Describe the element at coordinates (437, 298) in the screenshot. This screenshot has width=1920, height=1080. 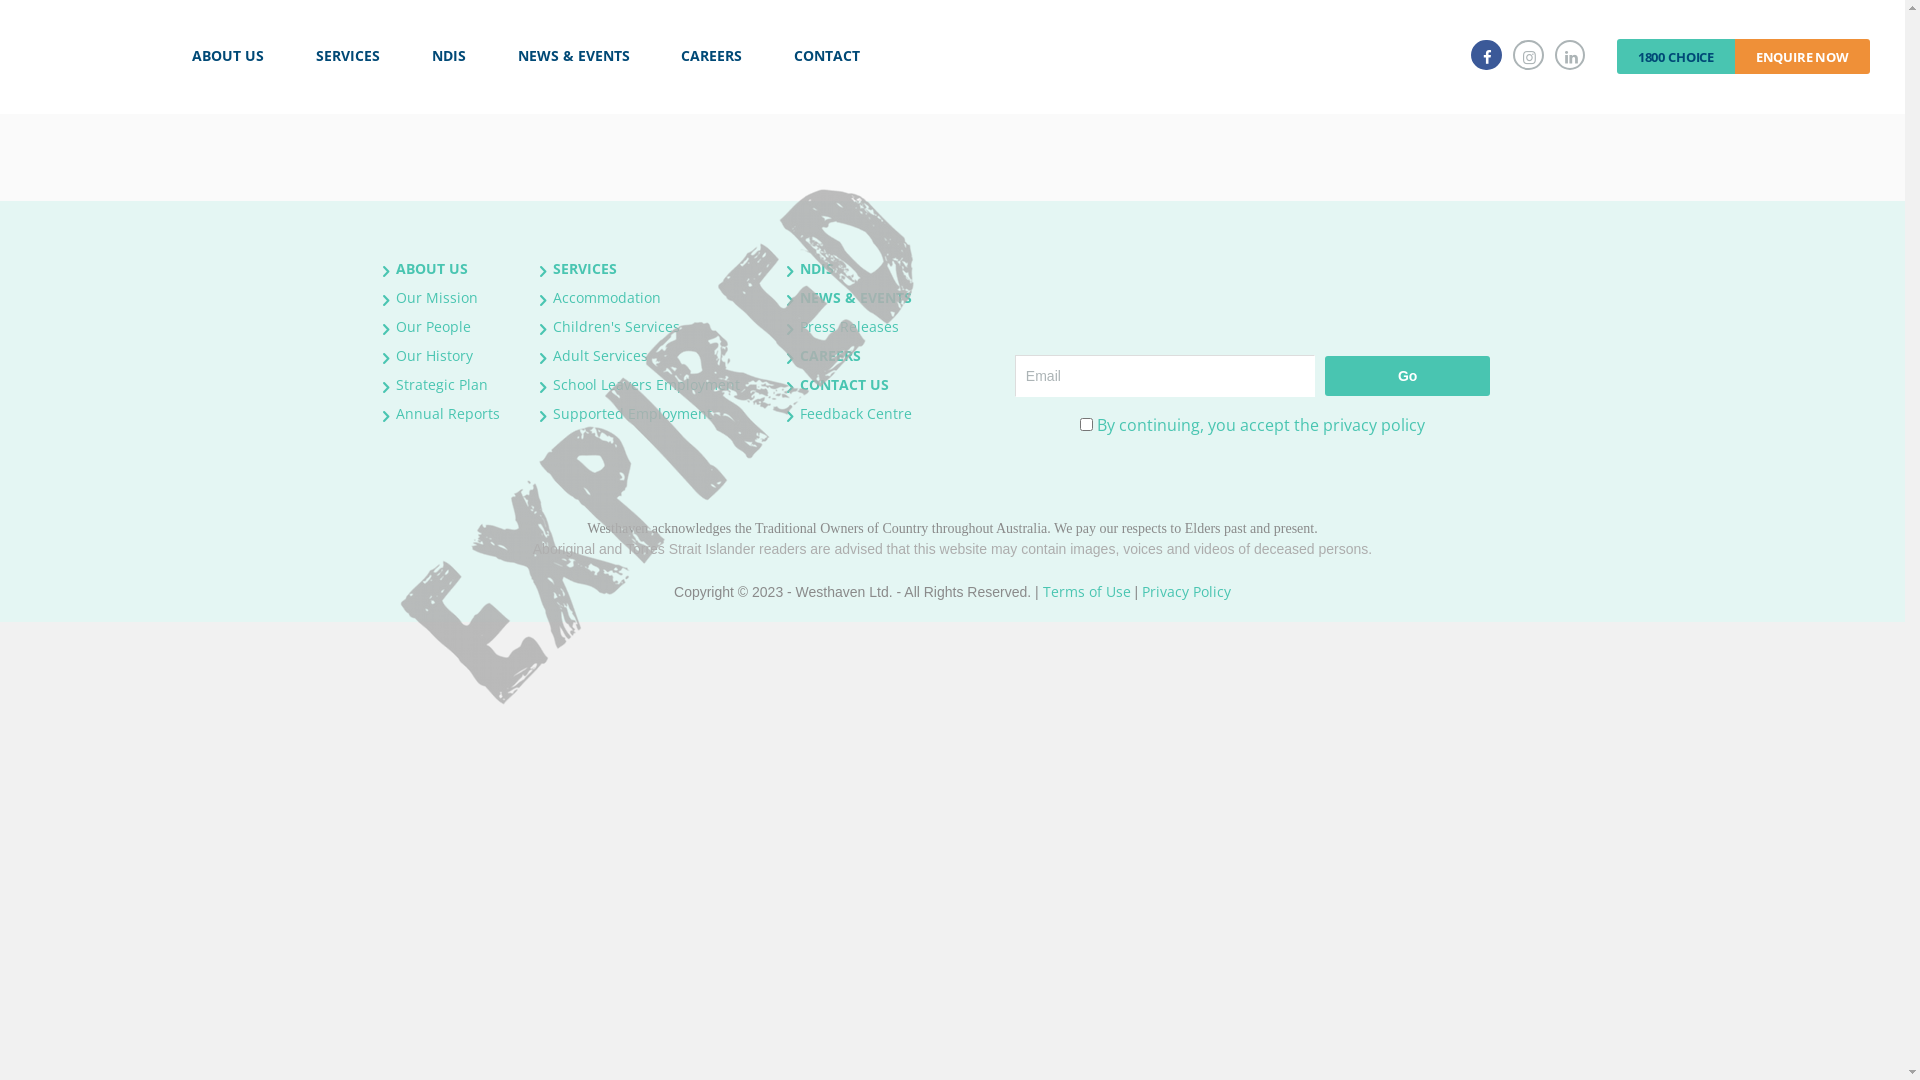
I see `Our Mission` at that location.